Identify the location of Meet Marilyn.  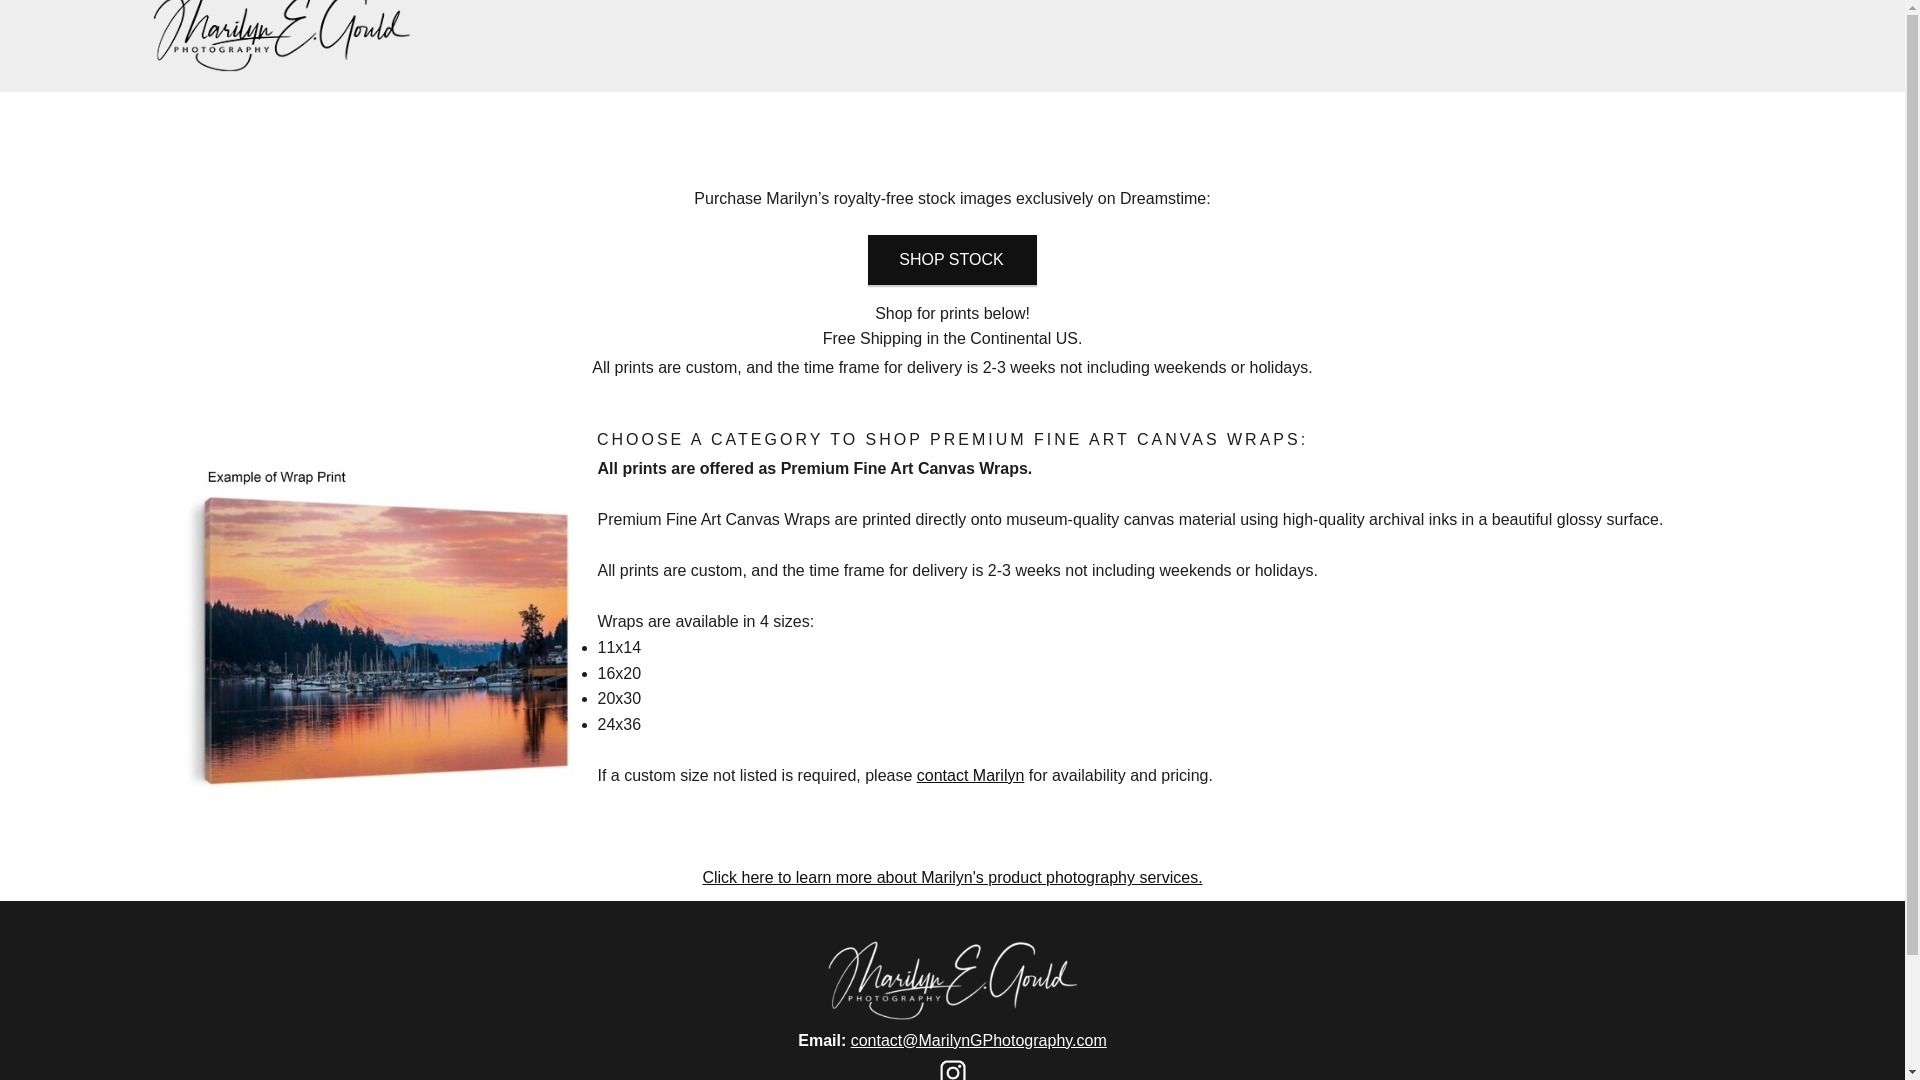
(1268, 56).